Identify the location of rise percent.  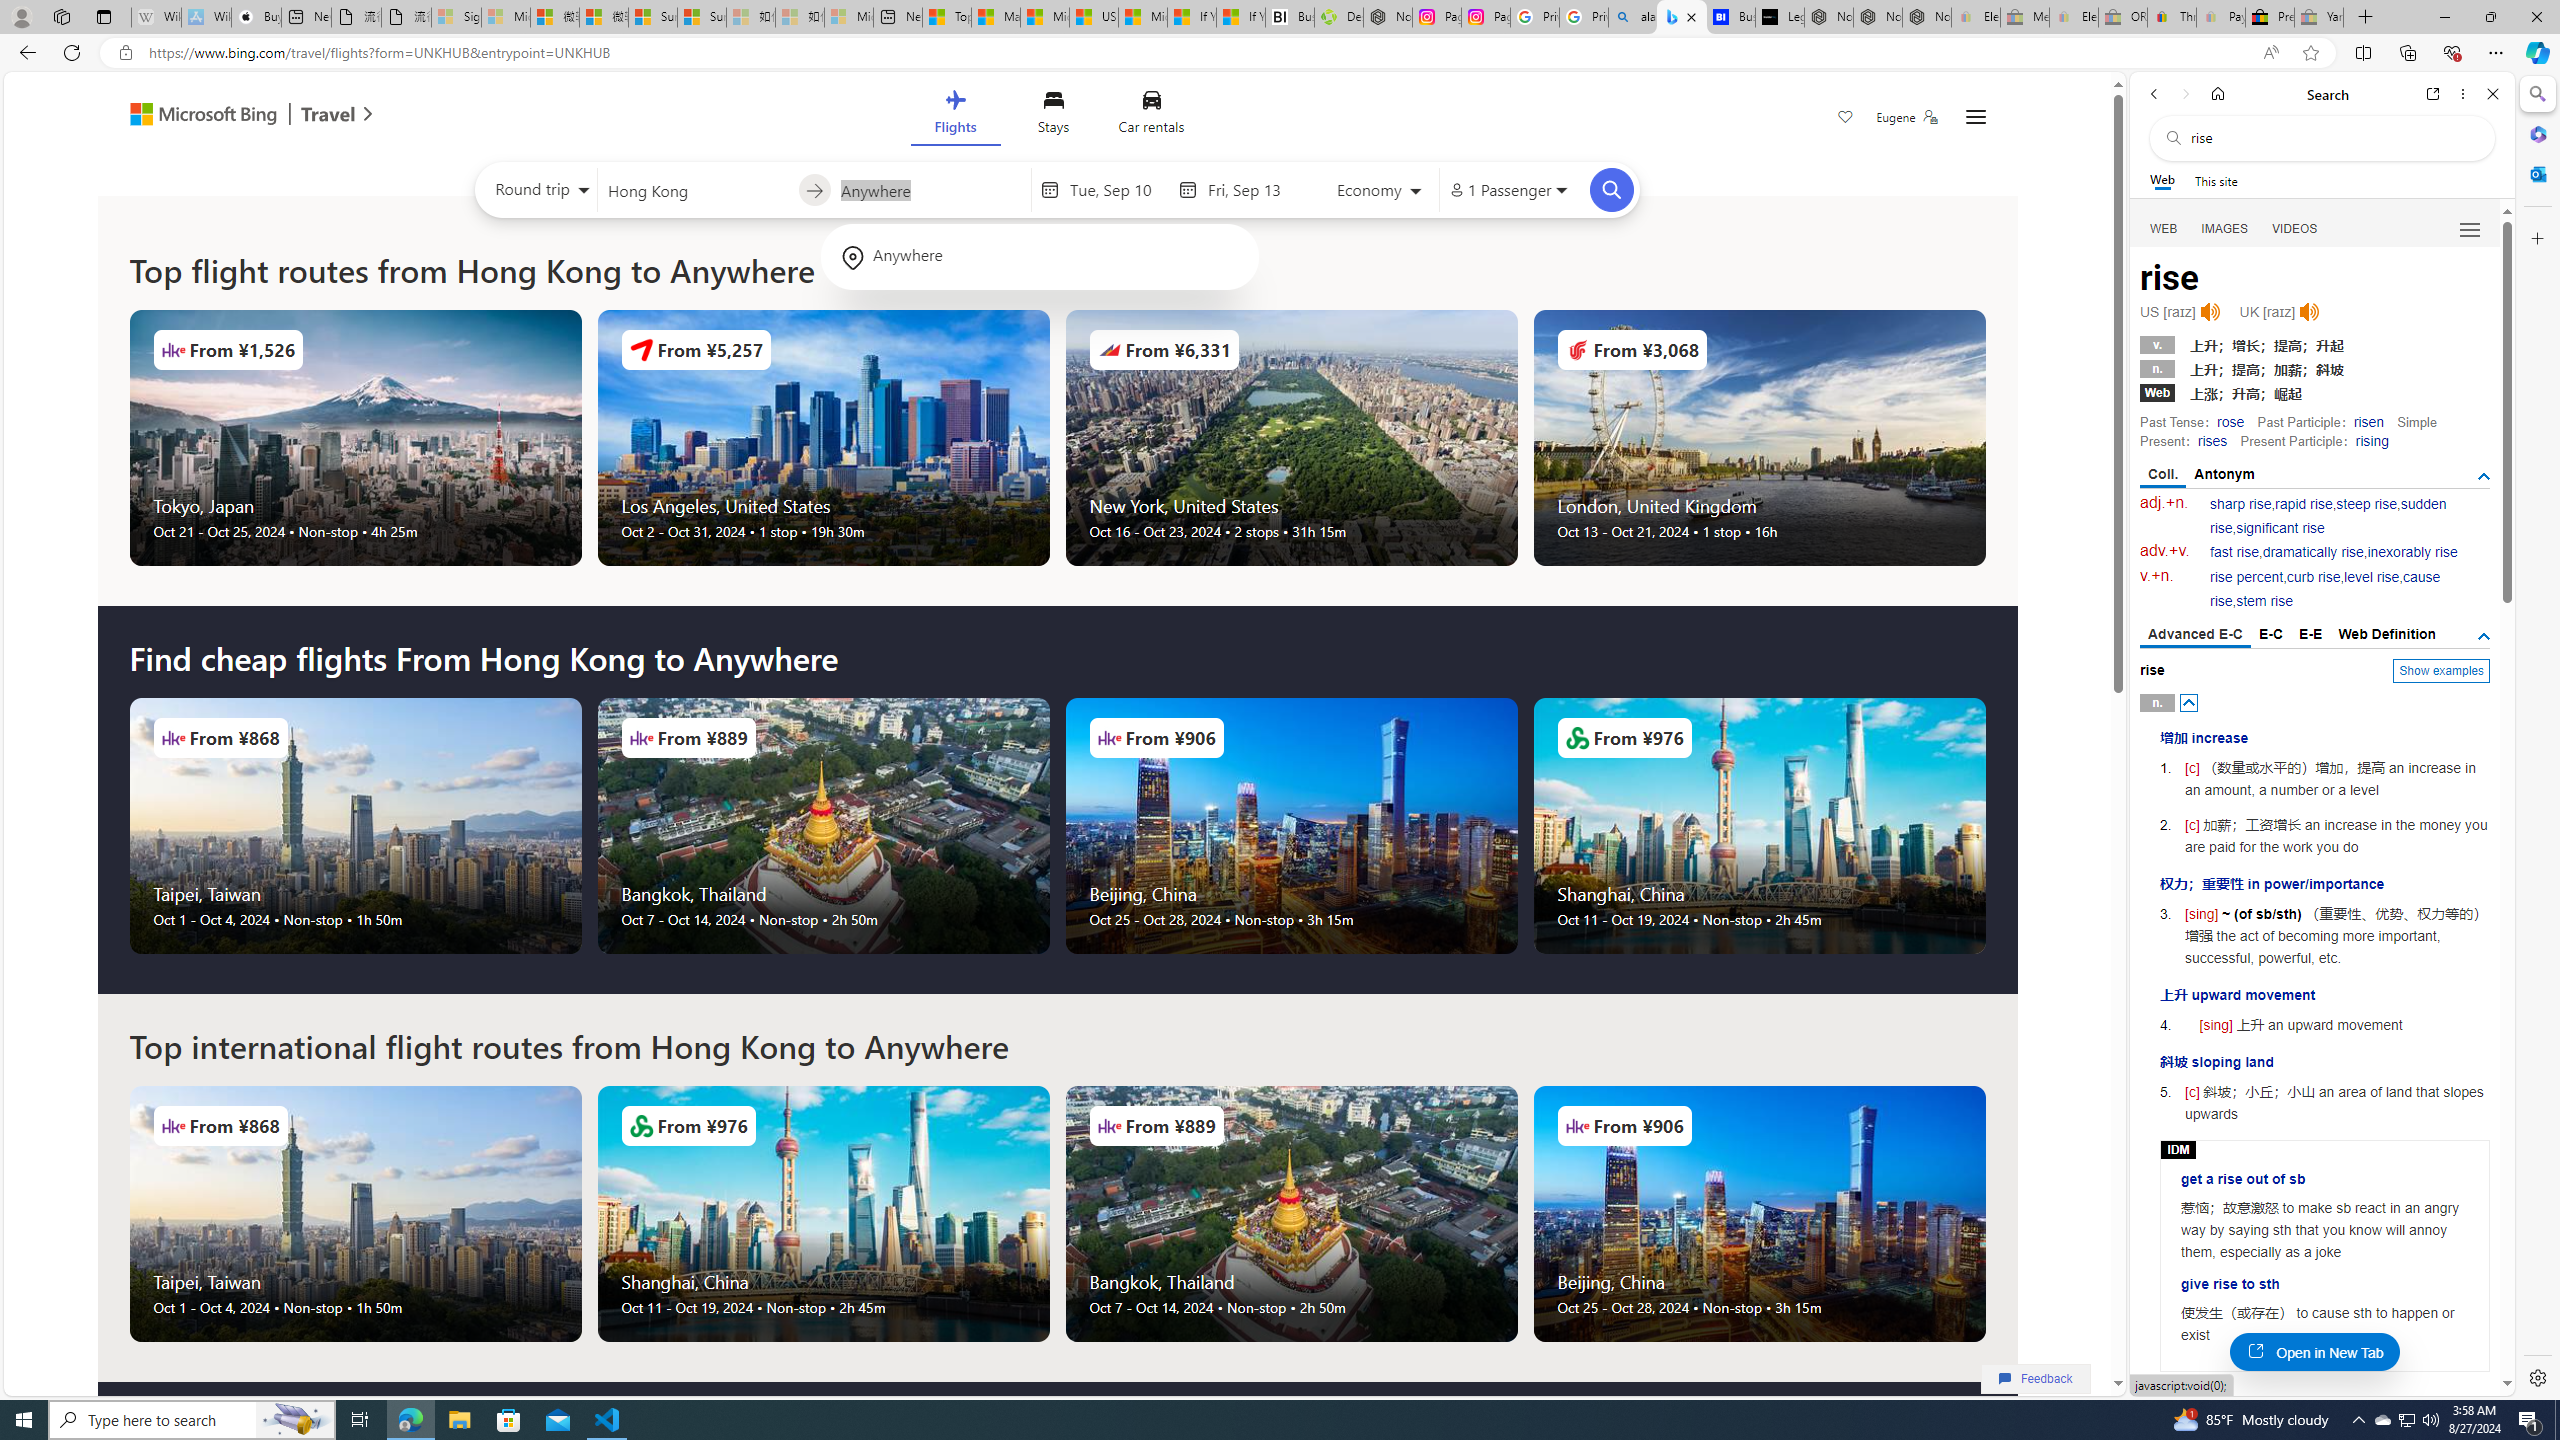
(2246, 577).